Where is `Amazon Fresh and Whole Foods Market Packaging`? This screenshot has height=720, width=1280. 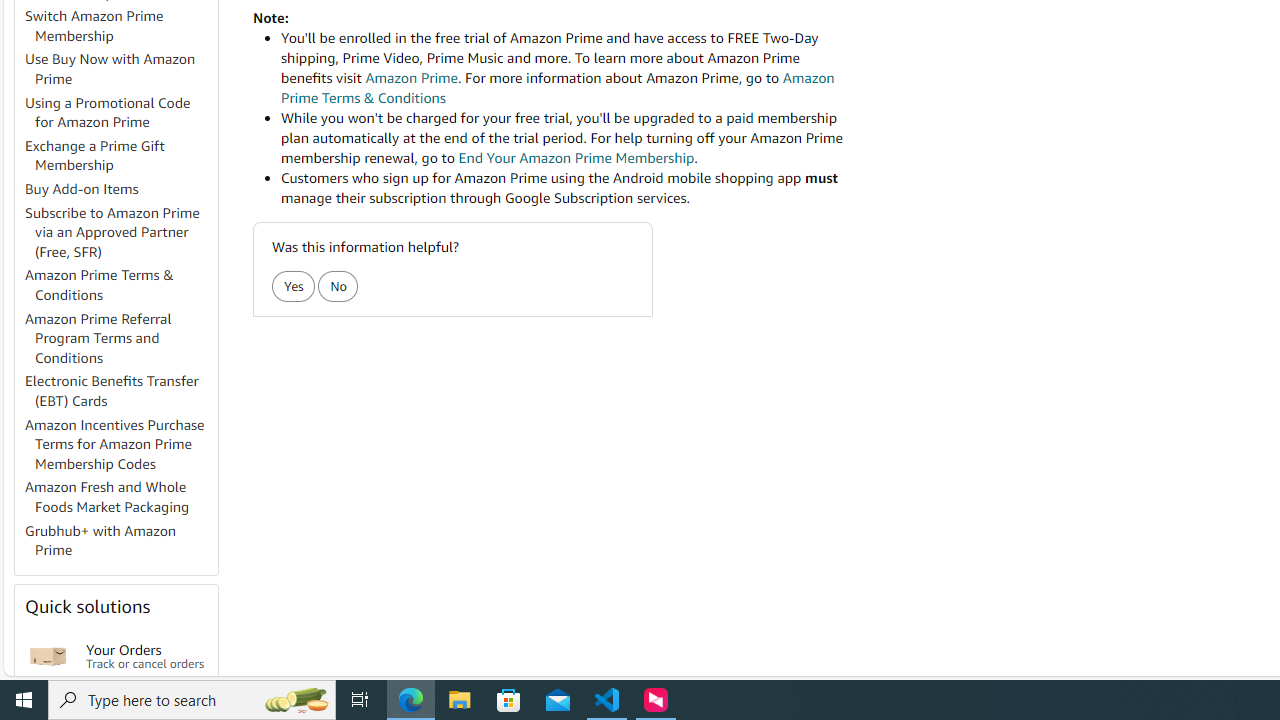 Amazon Fresh and Whole Foods Market Packaging is located at coordinates (120, 498).